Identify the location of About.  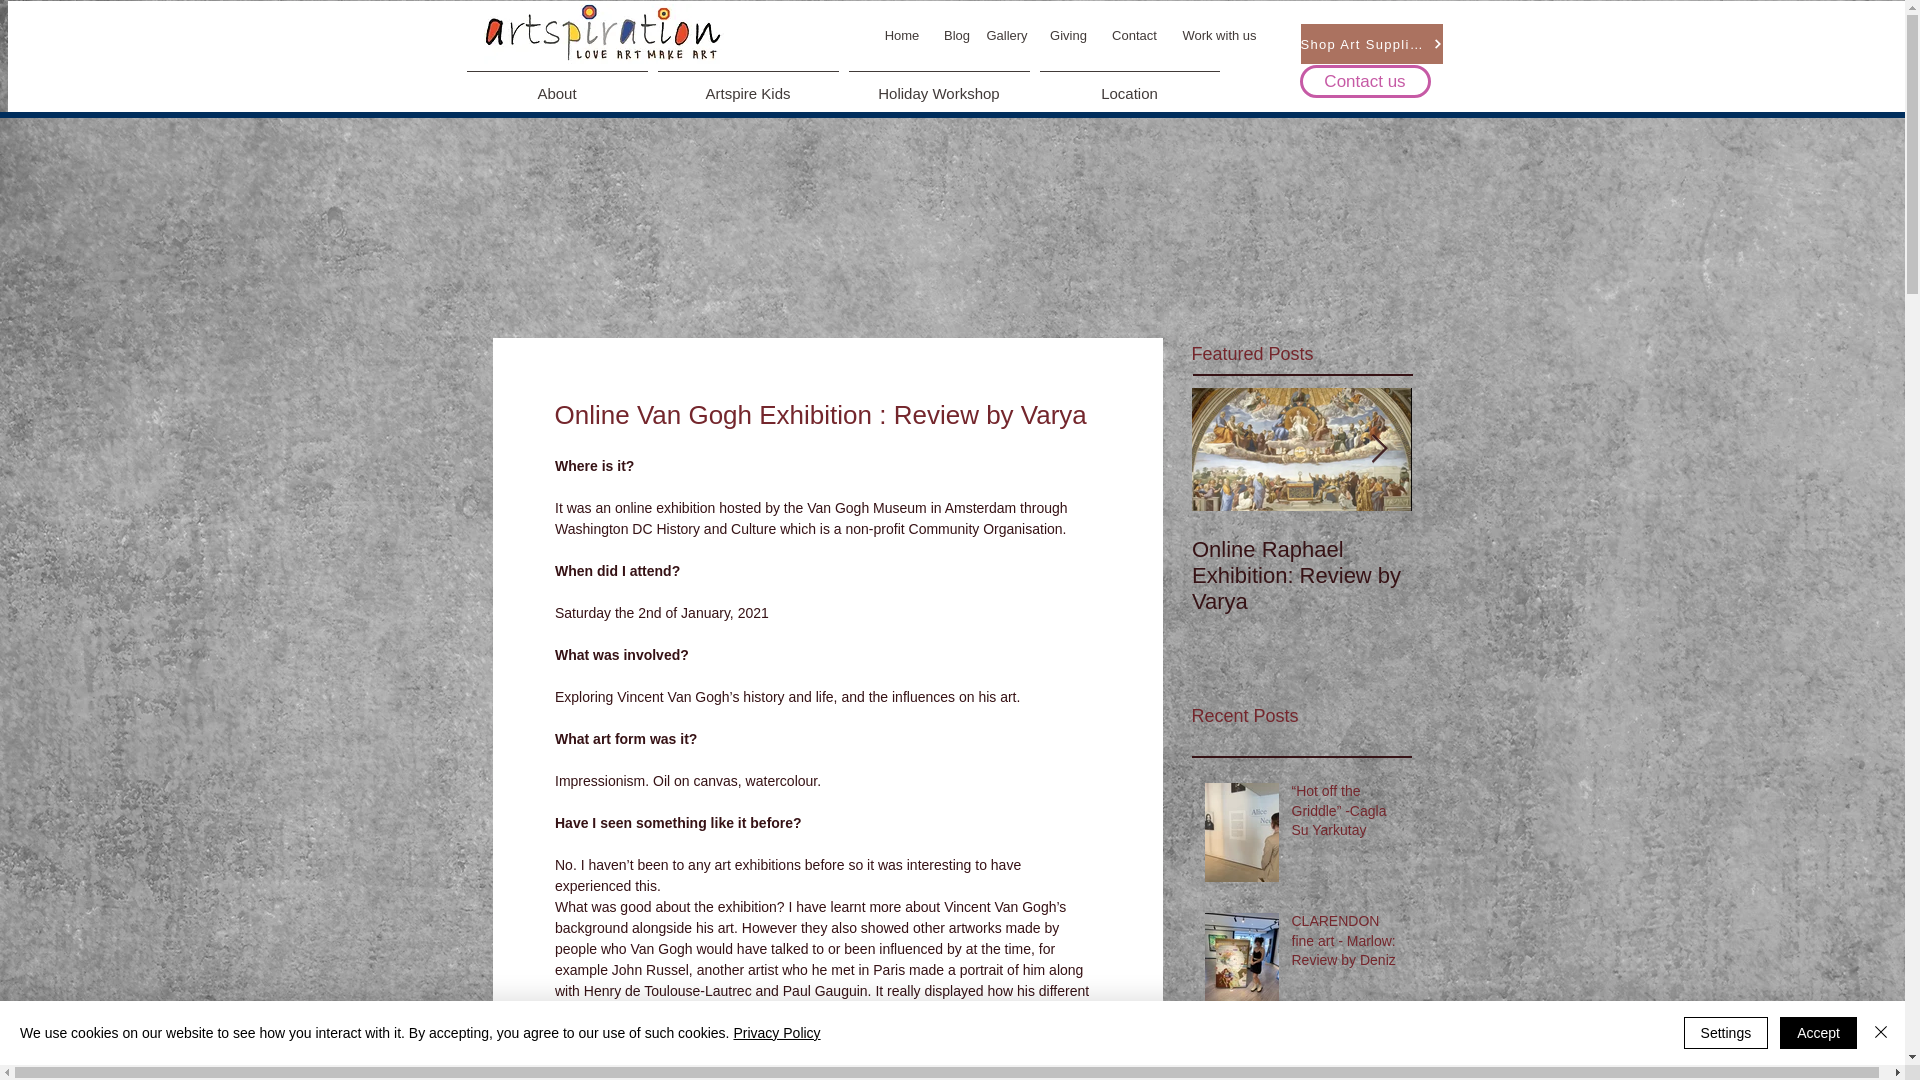
(557, 84).